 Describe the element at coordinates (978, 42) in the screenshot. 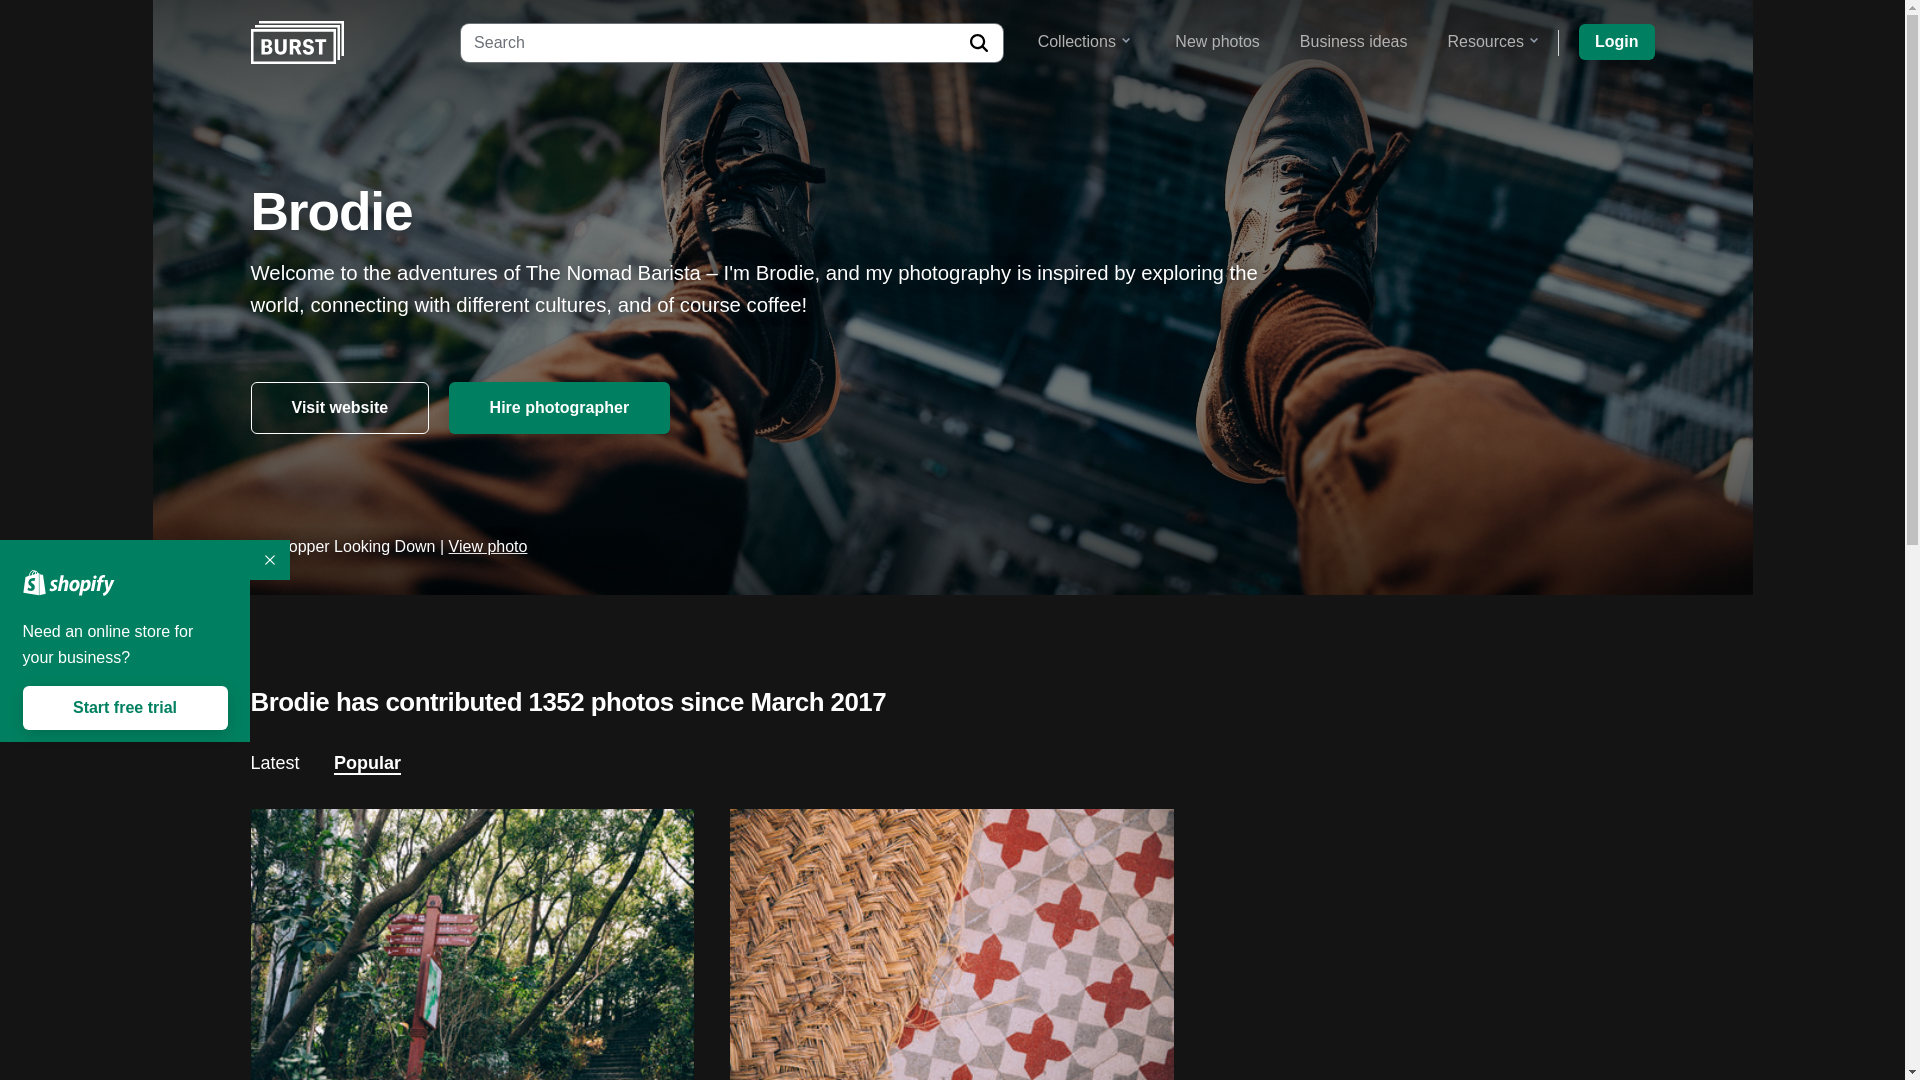

I see `Search` at that location.